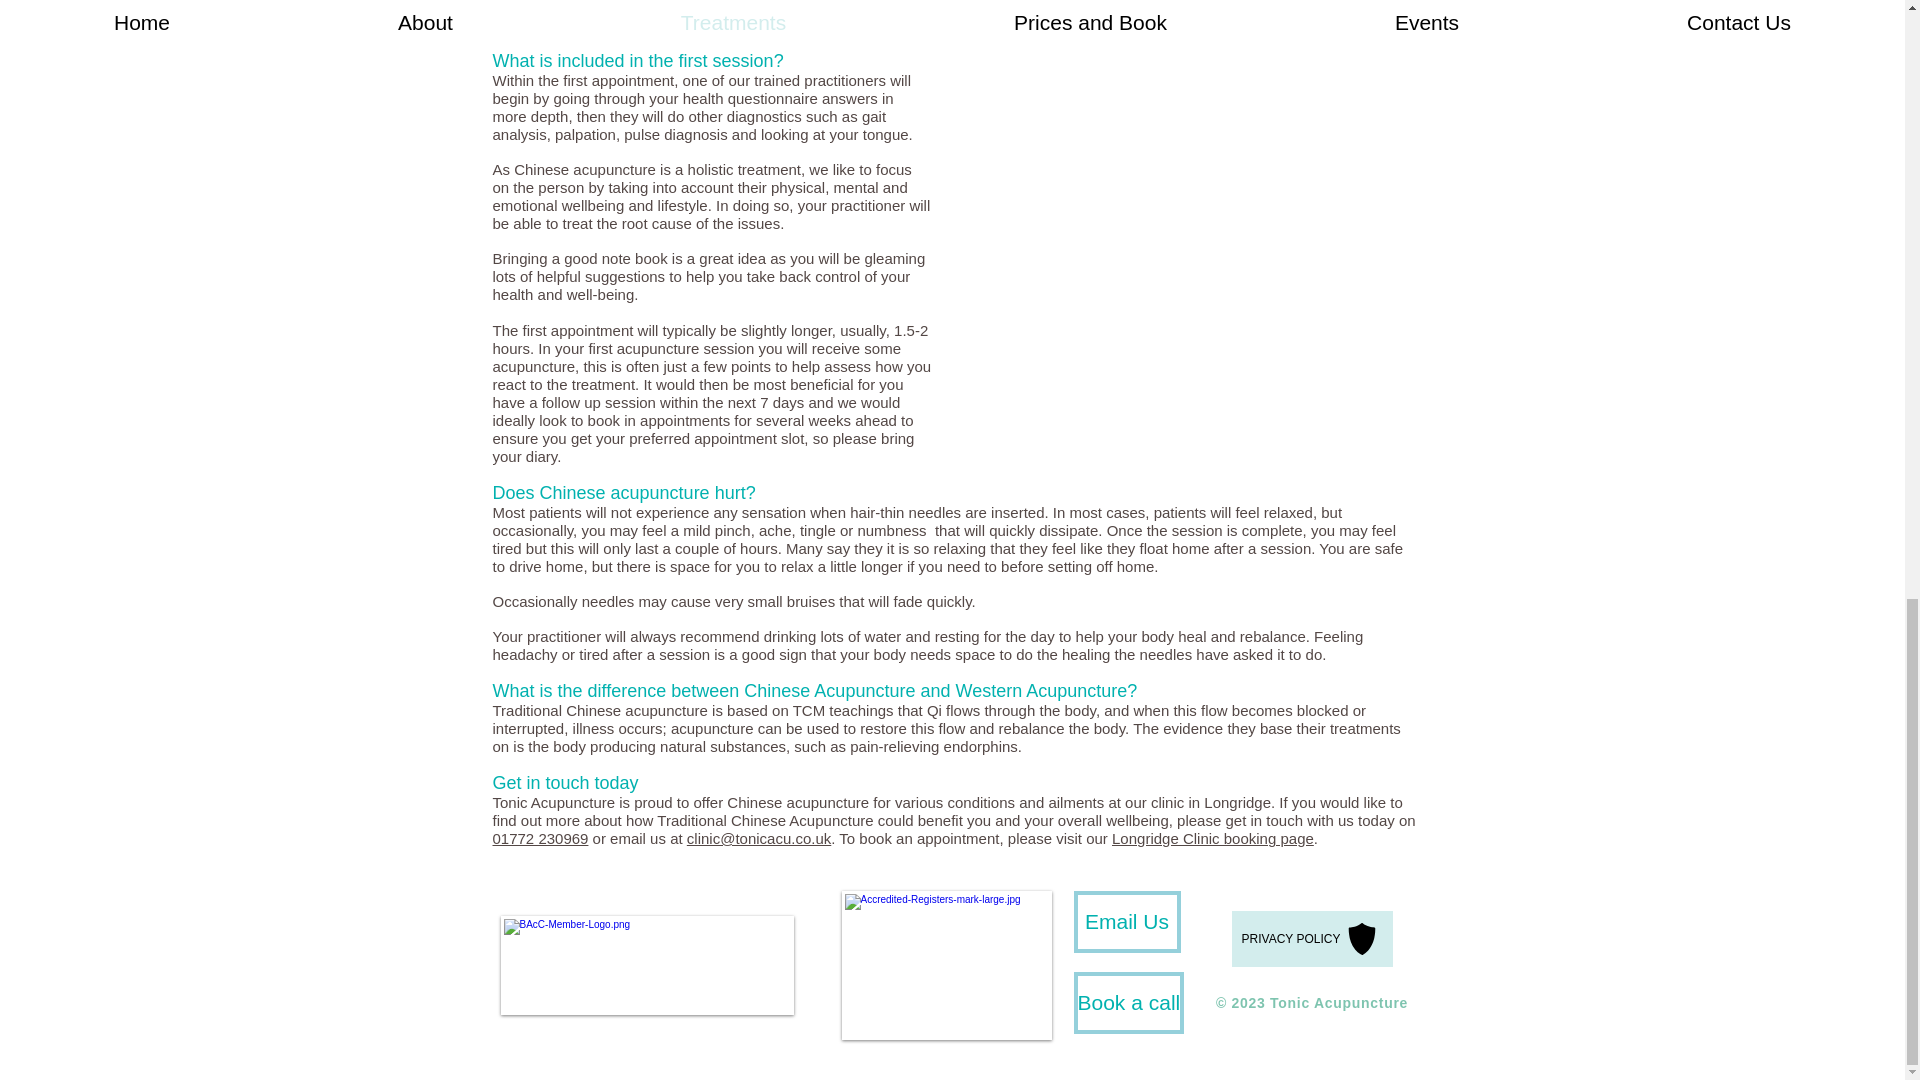 The height and width of the screenshot is (1080, 1920). I want to click on Longridge Clinic booking page, so click(1212, 838).